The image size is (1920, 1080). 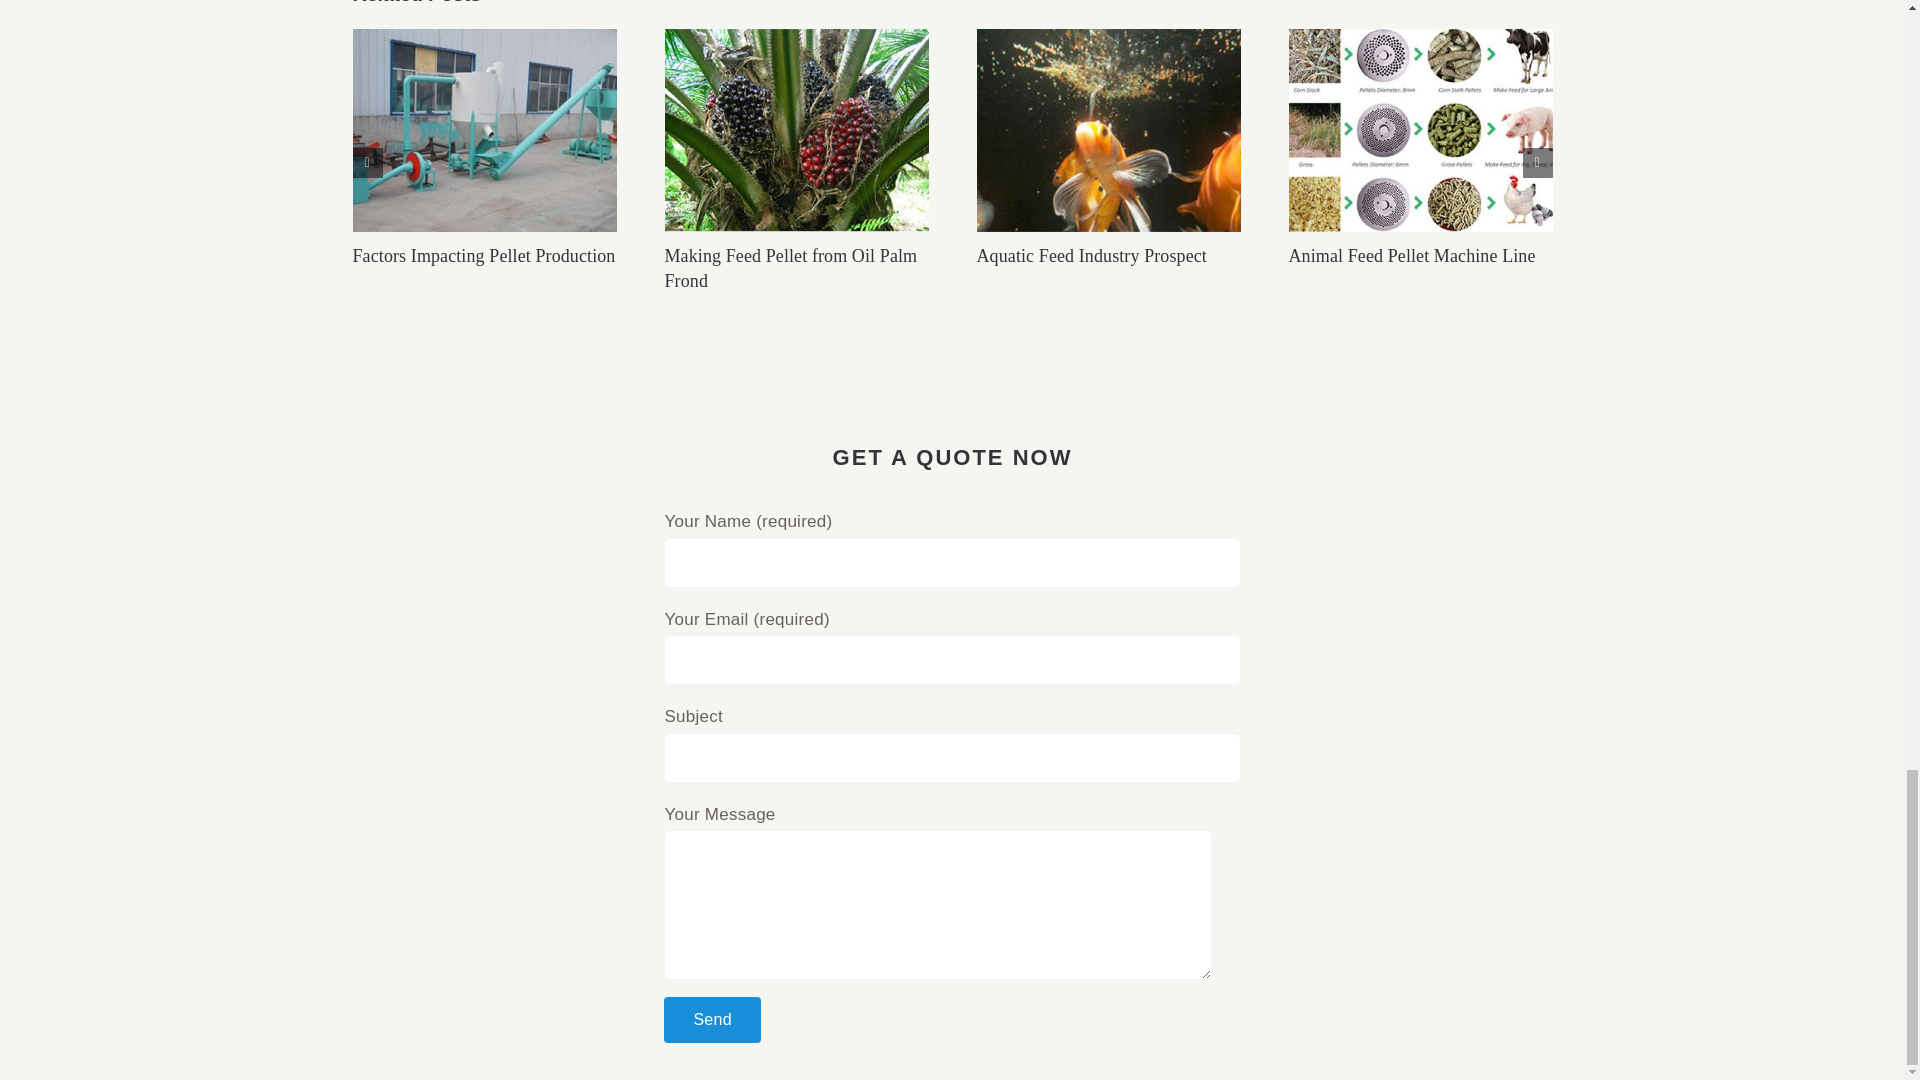 I want to click on Animal Feed Pellet Machine Line, so click(x=1411, y=256).